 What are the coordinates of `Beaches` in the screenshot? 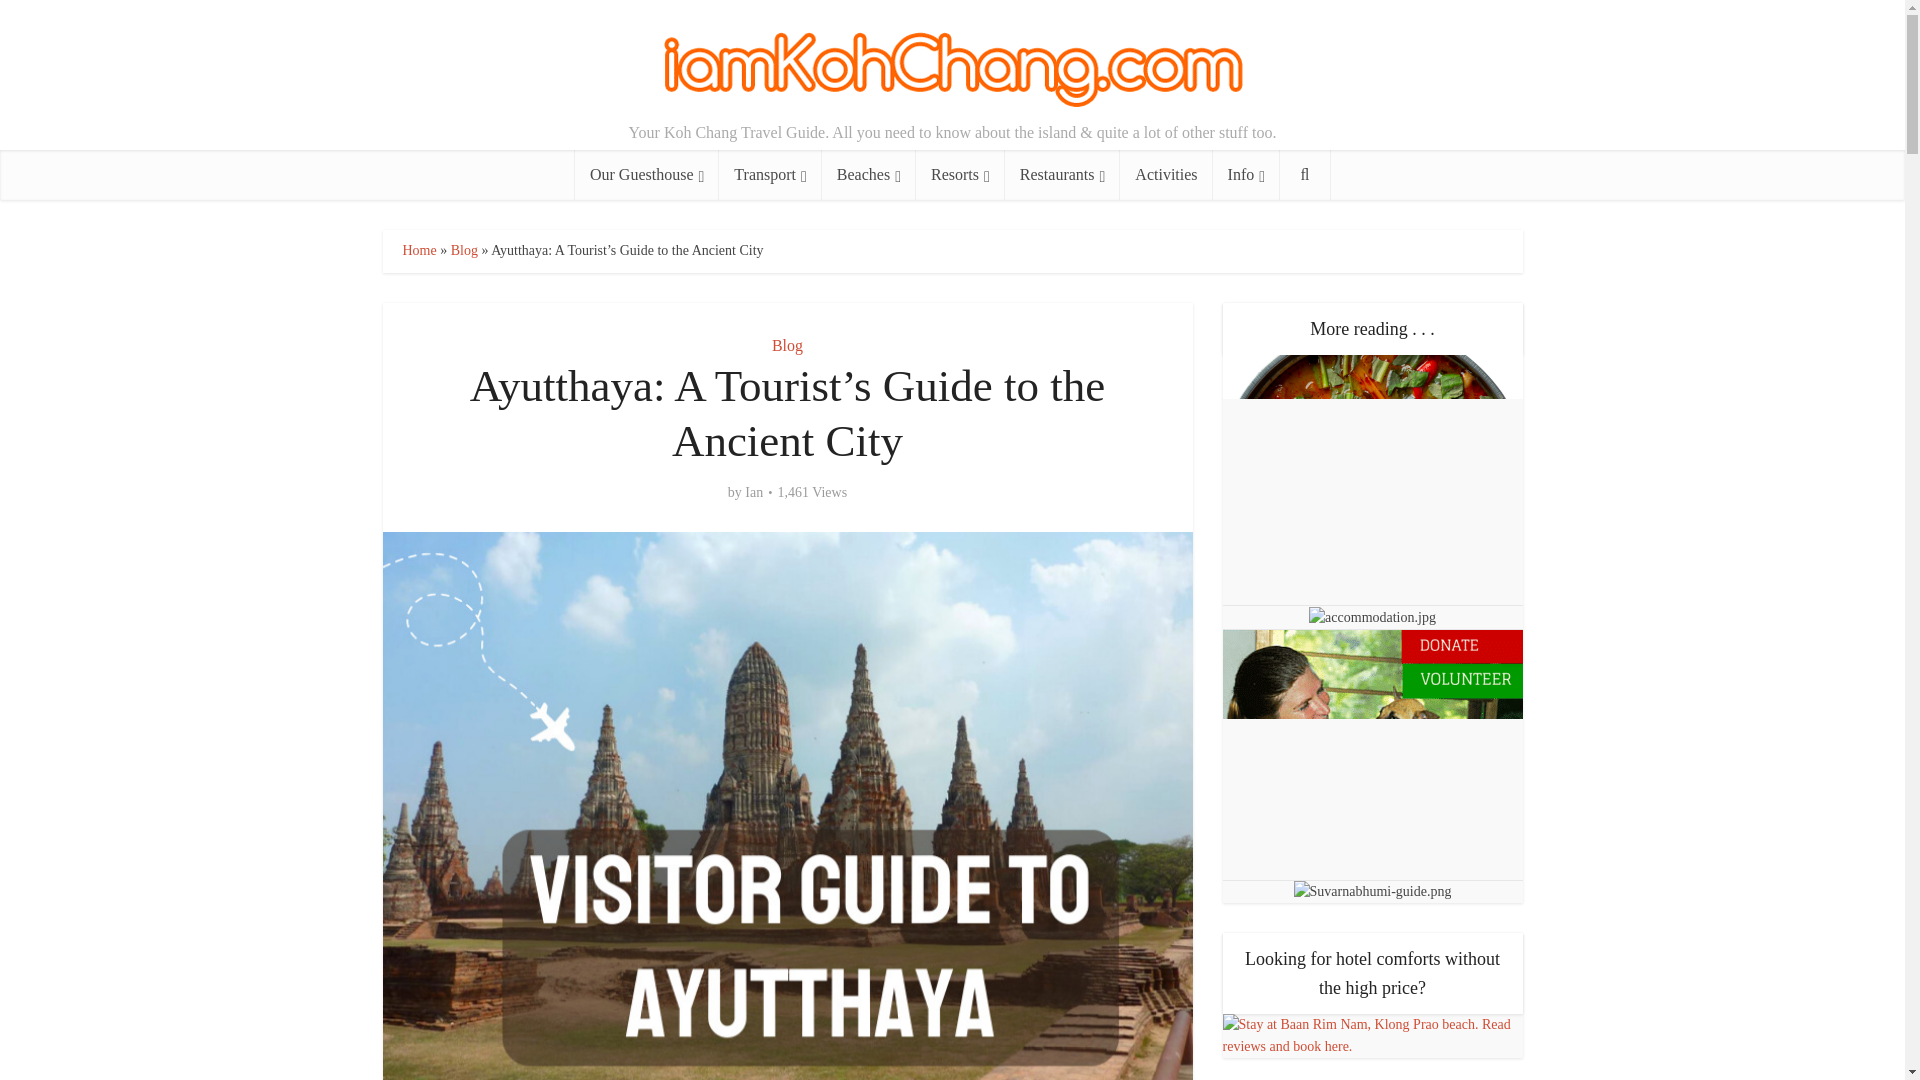 It's located at (868, 174).